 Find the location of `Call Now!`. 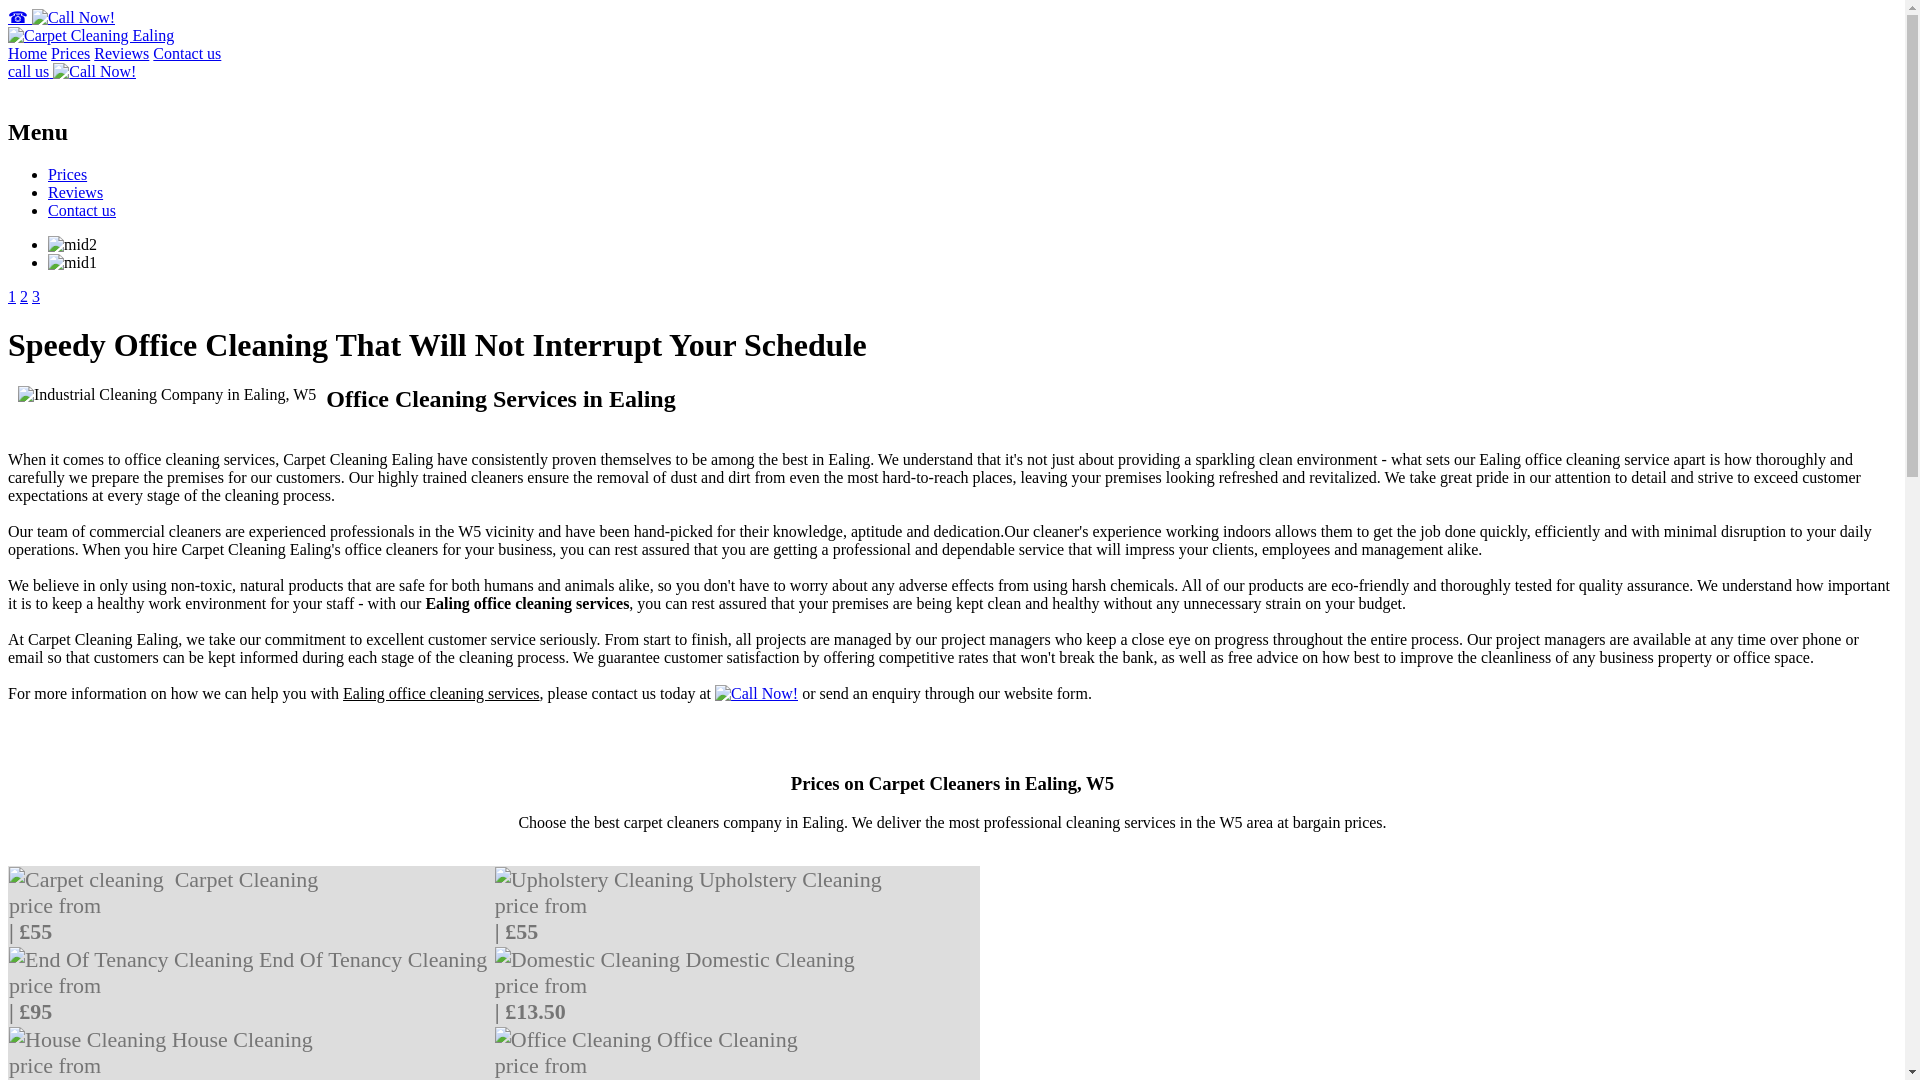

Call Now! is located at coordinates (756, 693).